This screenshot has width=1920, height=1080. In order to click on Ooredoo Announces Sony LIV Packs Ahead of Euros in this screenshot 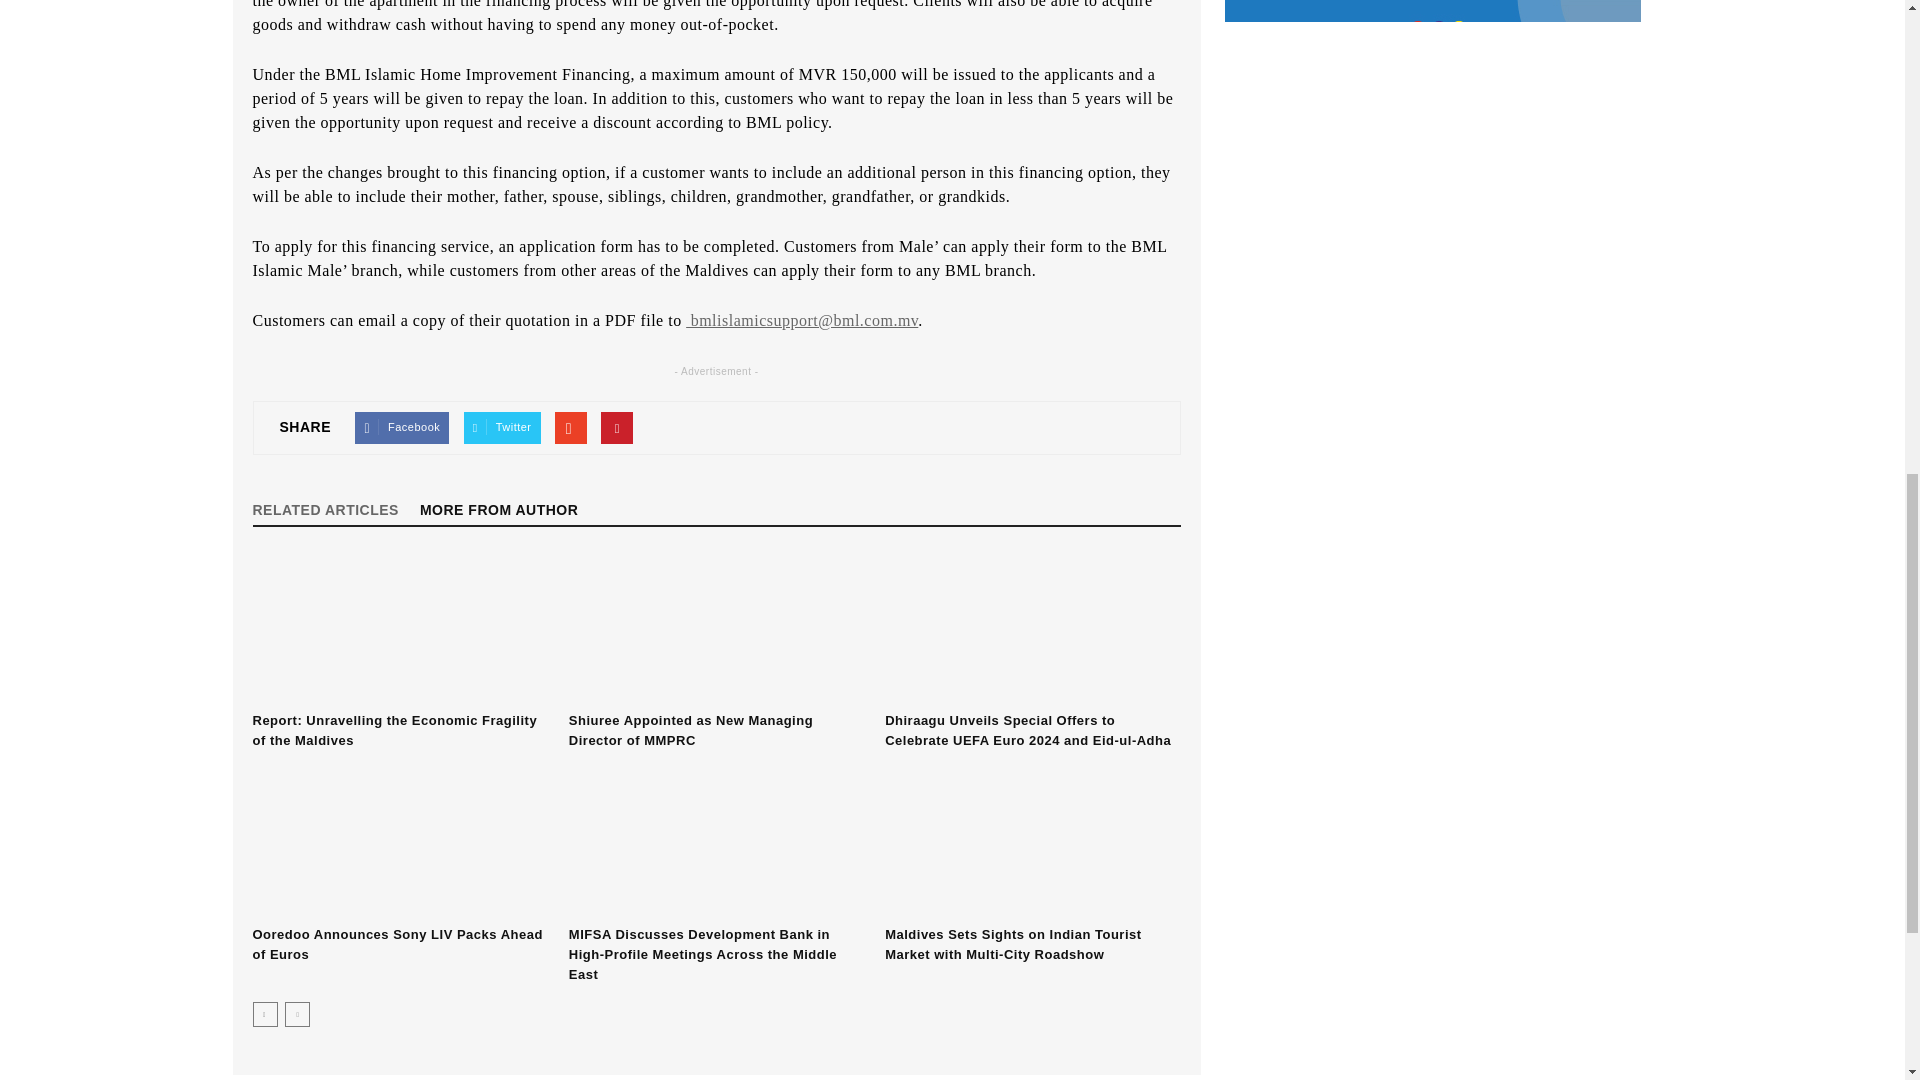, I will do `click(396, 944)`.